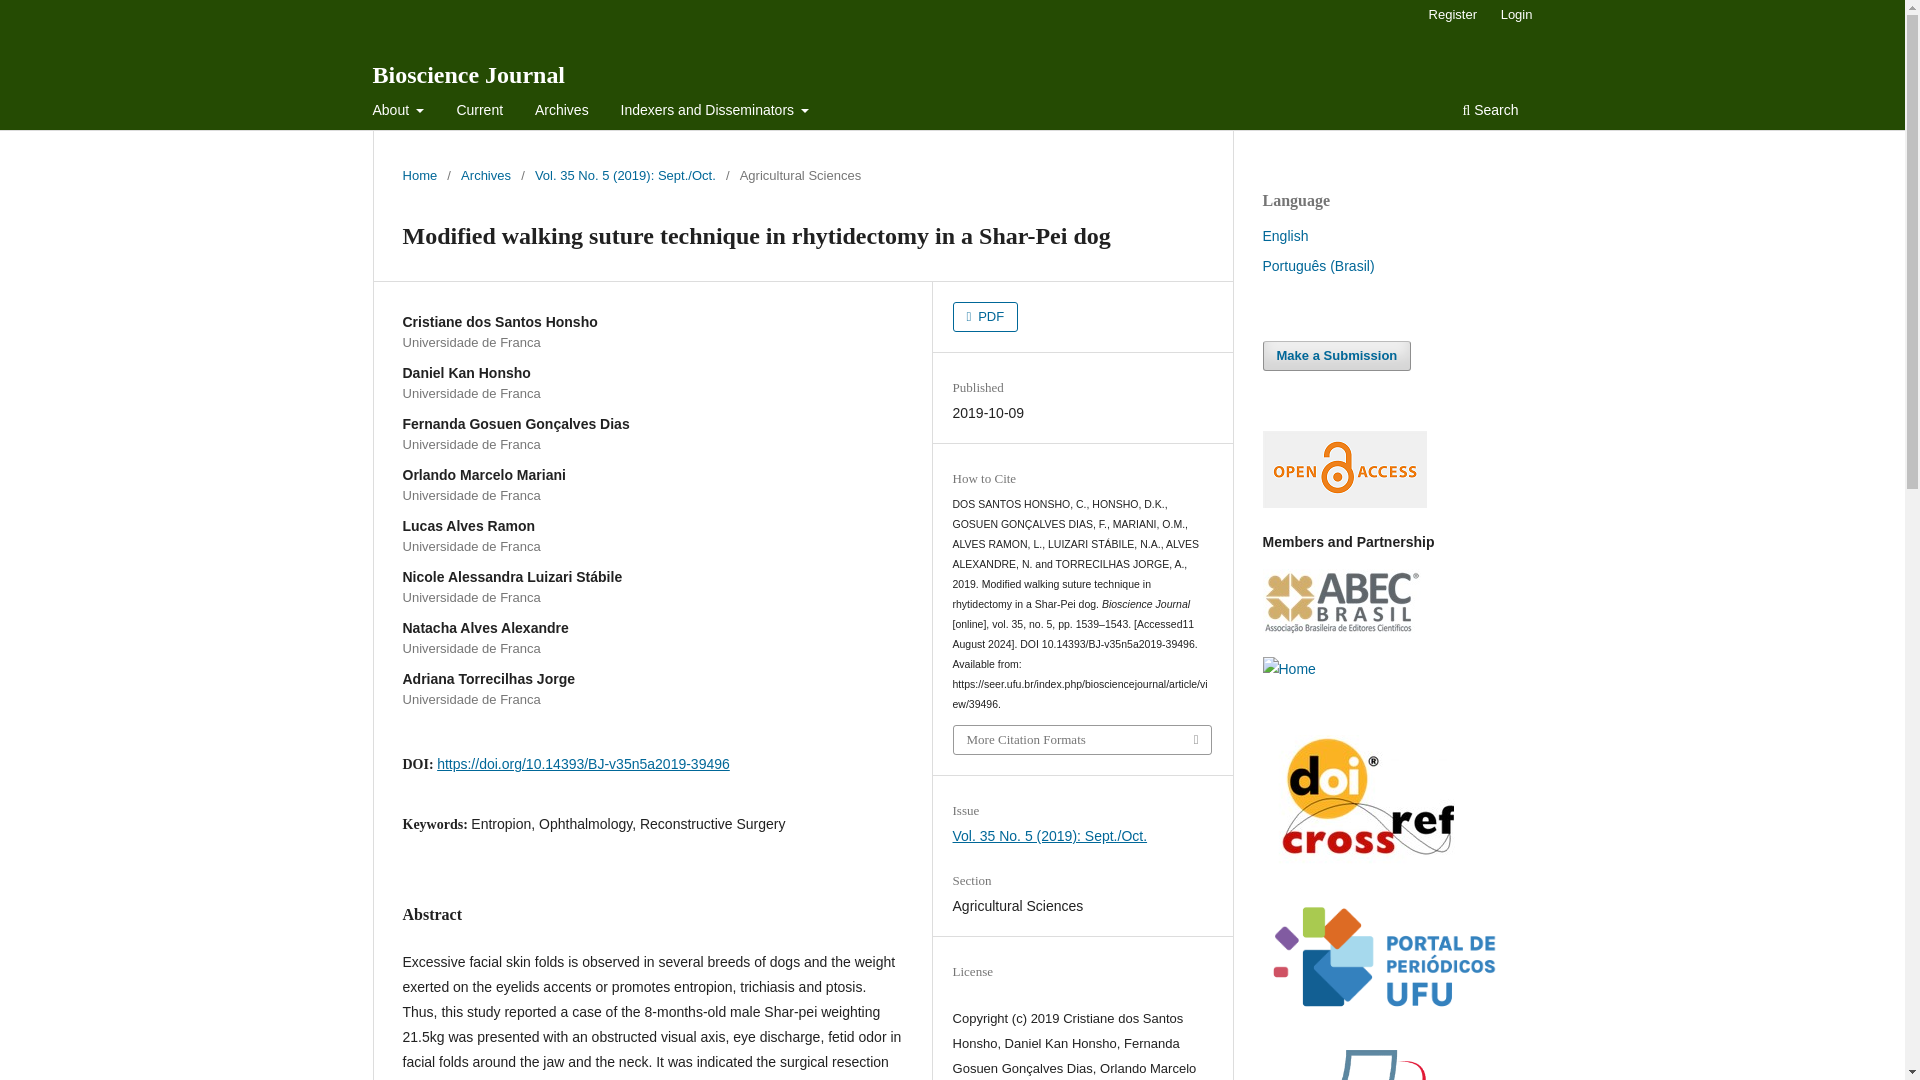 The width and height of the screenshot is (1920, 1080). Describe the element at coordinates (468, 74) in the screenshot. I see `Bioscience Journal` at that location.